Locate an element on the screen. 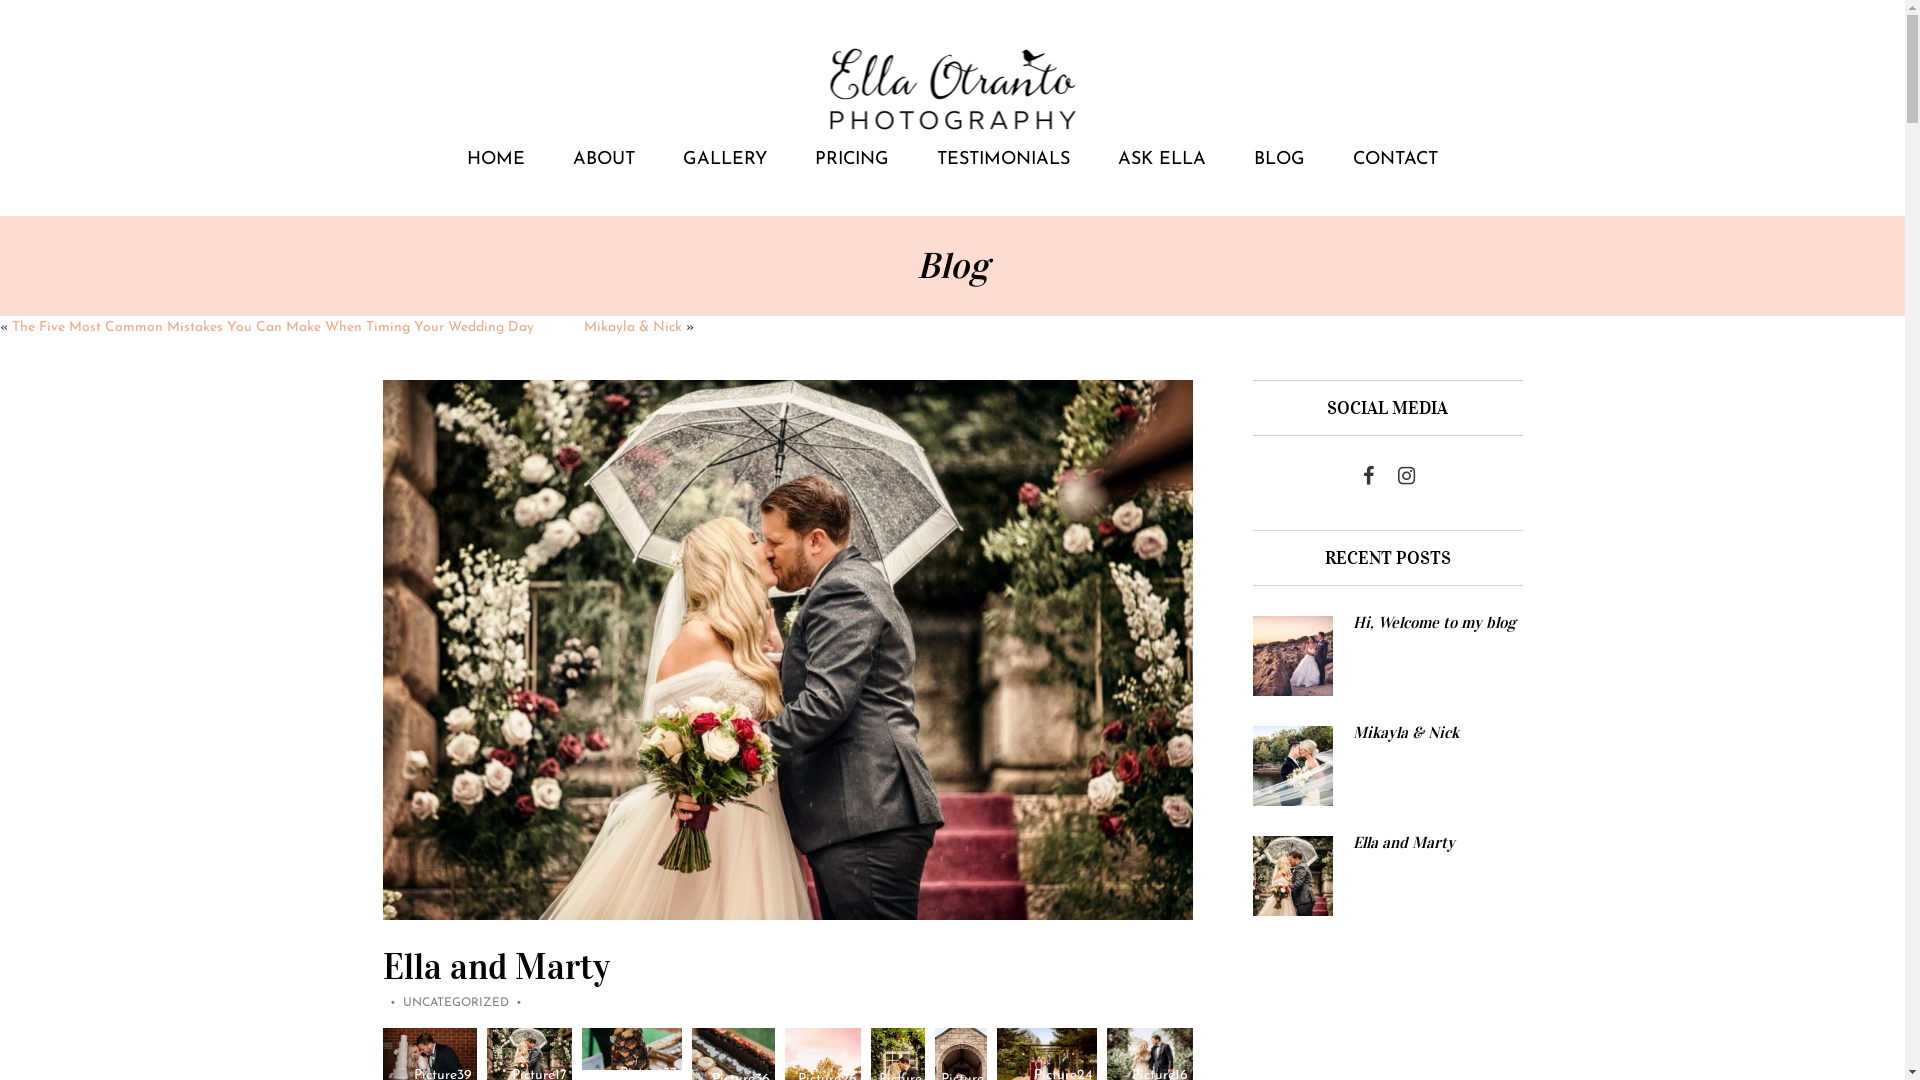 The width and height of the screenshot is (1920, 1080). Read more is located at coordinates (1387, 656).